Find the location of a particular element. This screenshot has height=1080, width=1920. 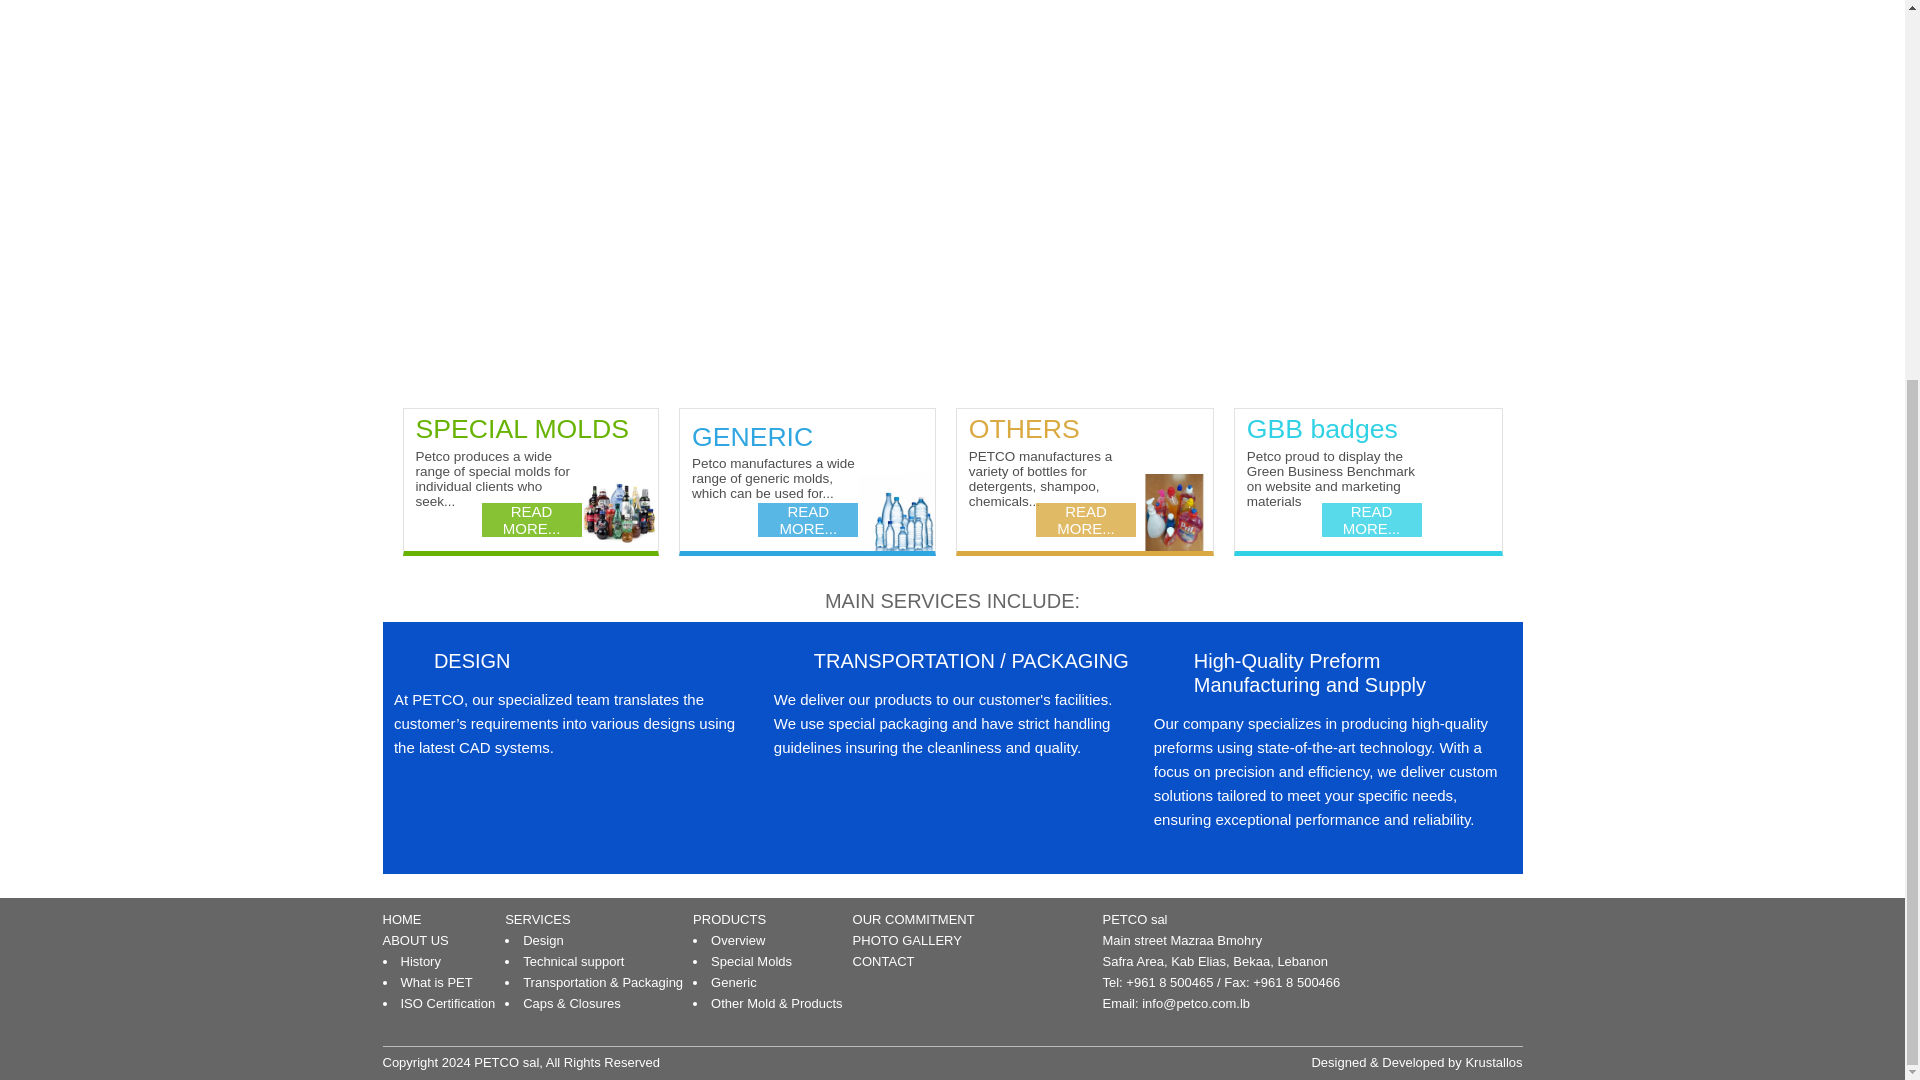

HOME is located at coordinates (401, 918).